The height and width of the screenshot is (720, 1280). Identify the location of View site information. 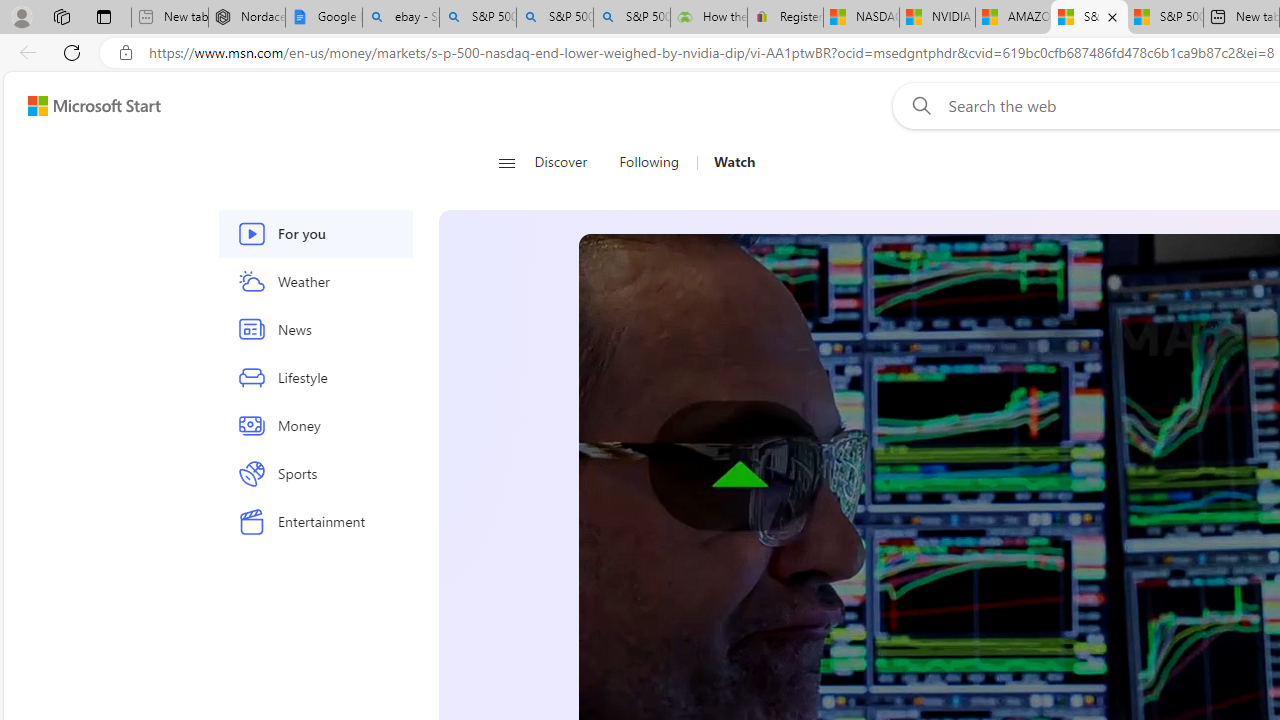
(126, 53).